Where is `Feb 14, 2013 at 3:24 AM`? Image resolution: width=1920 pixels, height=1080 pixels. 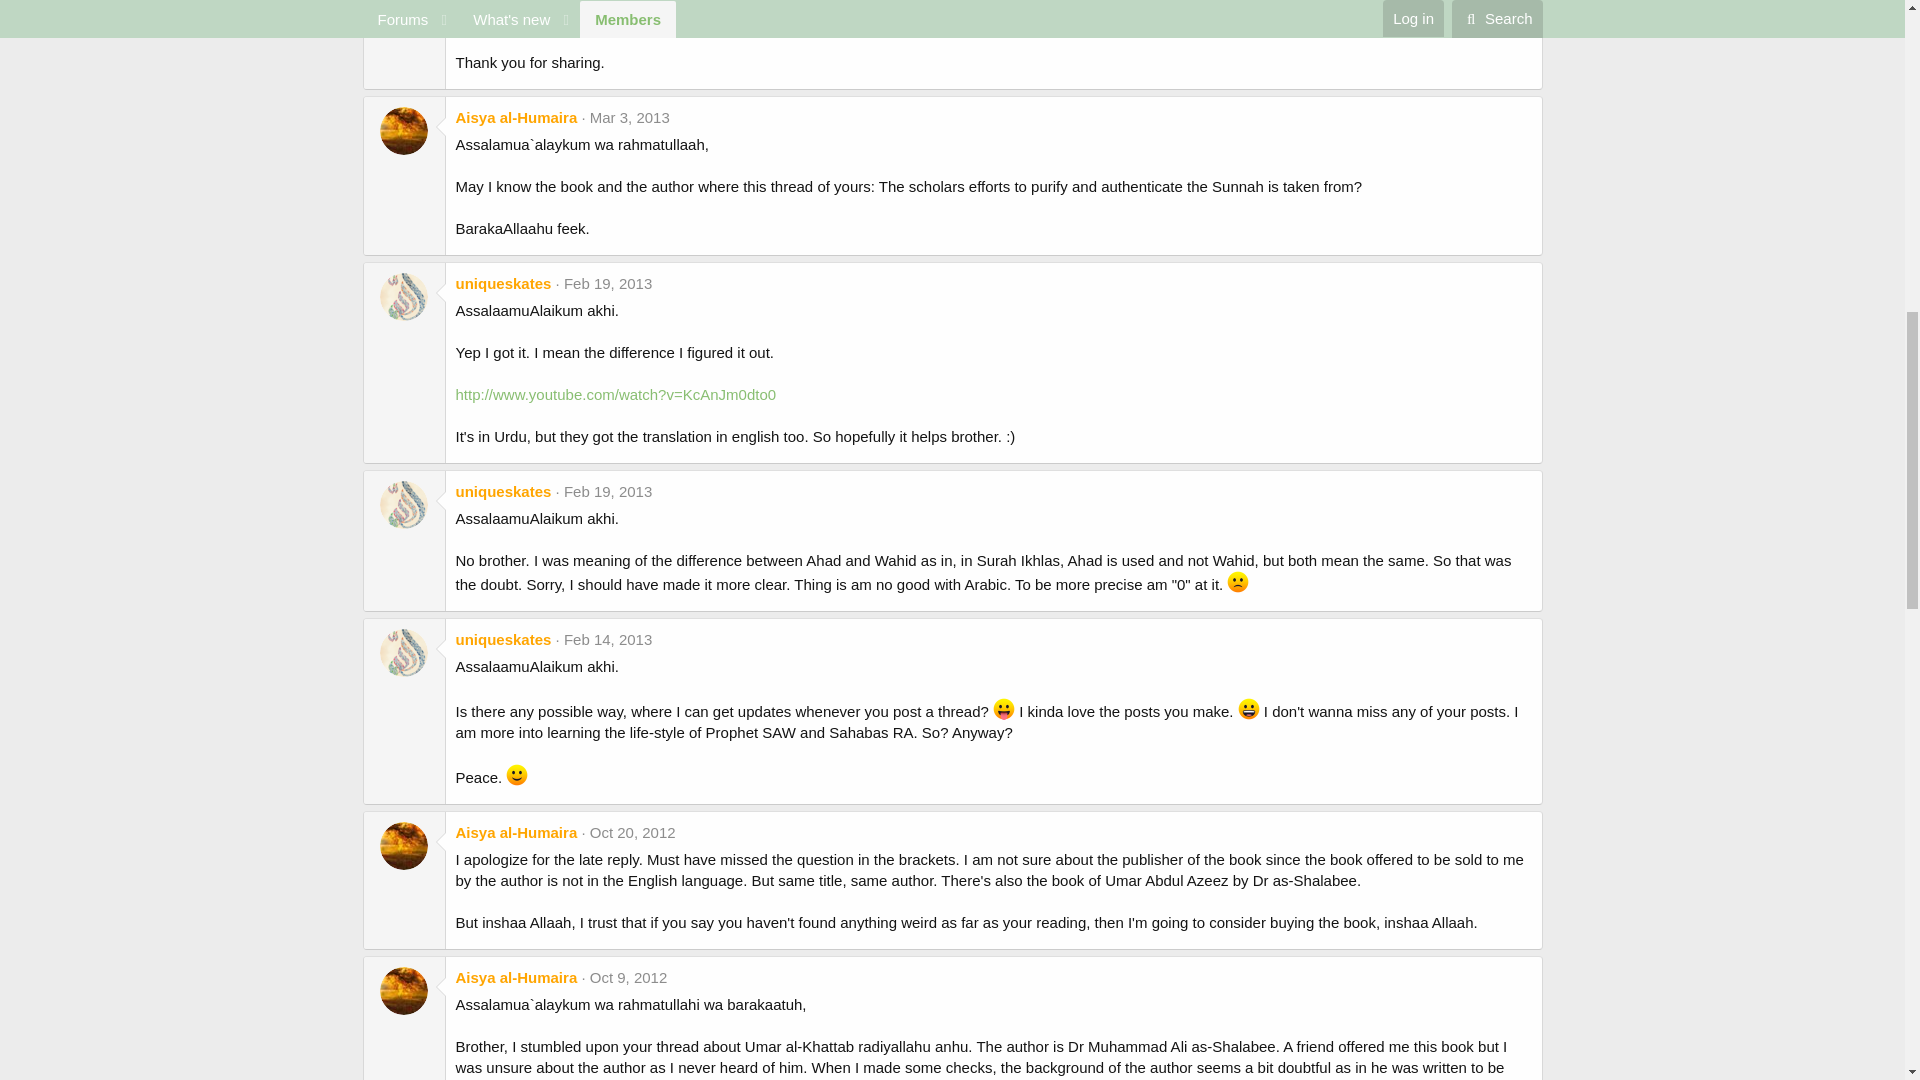
Feb 14, 2013 at 3:24 AM is located at coordinates (608, 639).